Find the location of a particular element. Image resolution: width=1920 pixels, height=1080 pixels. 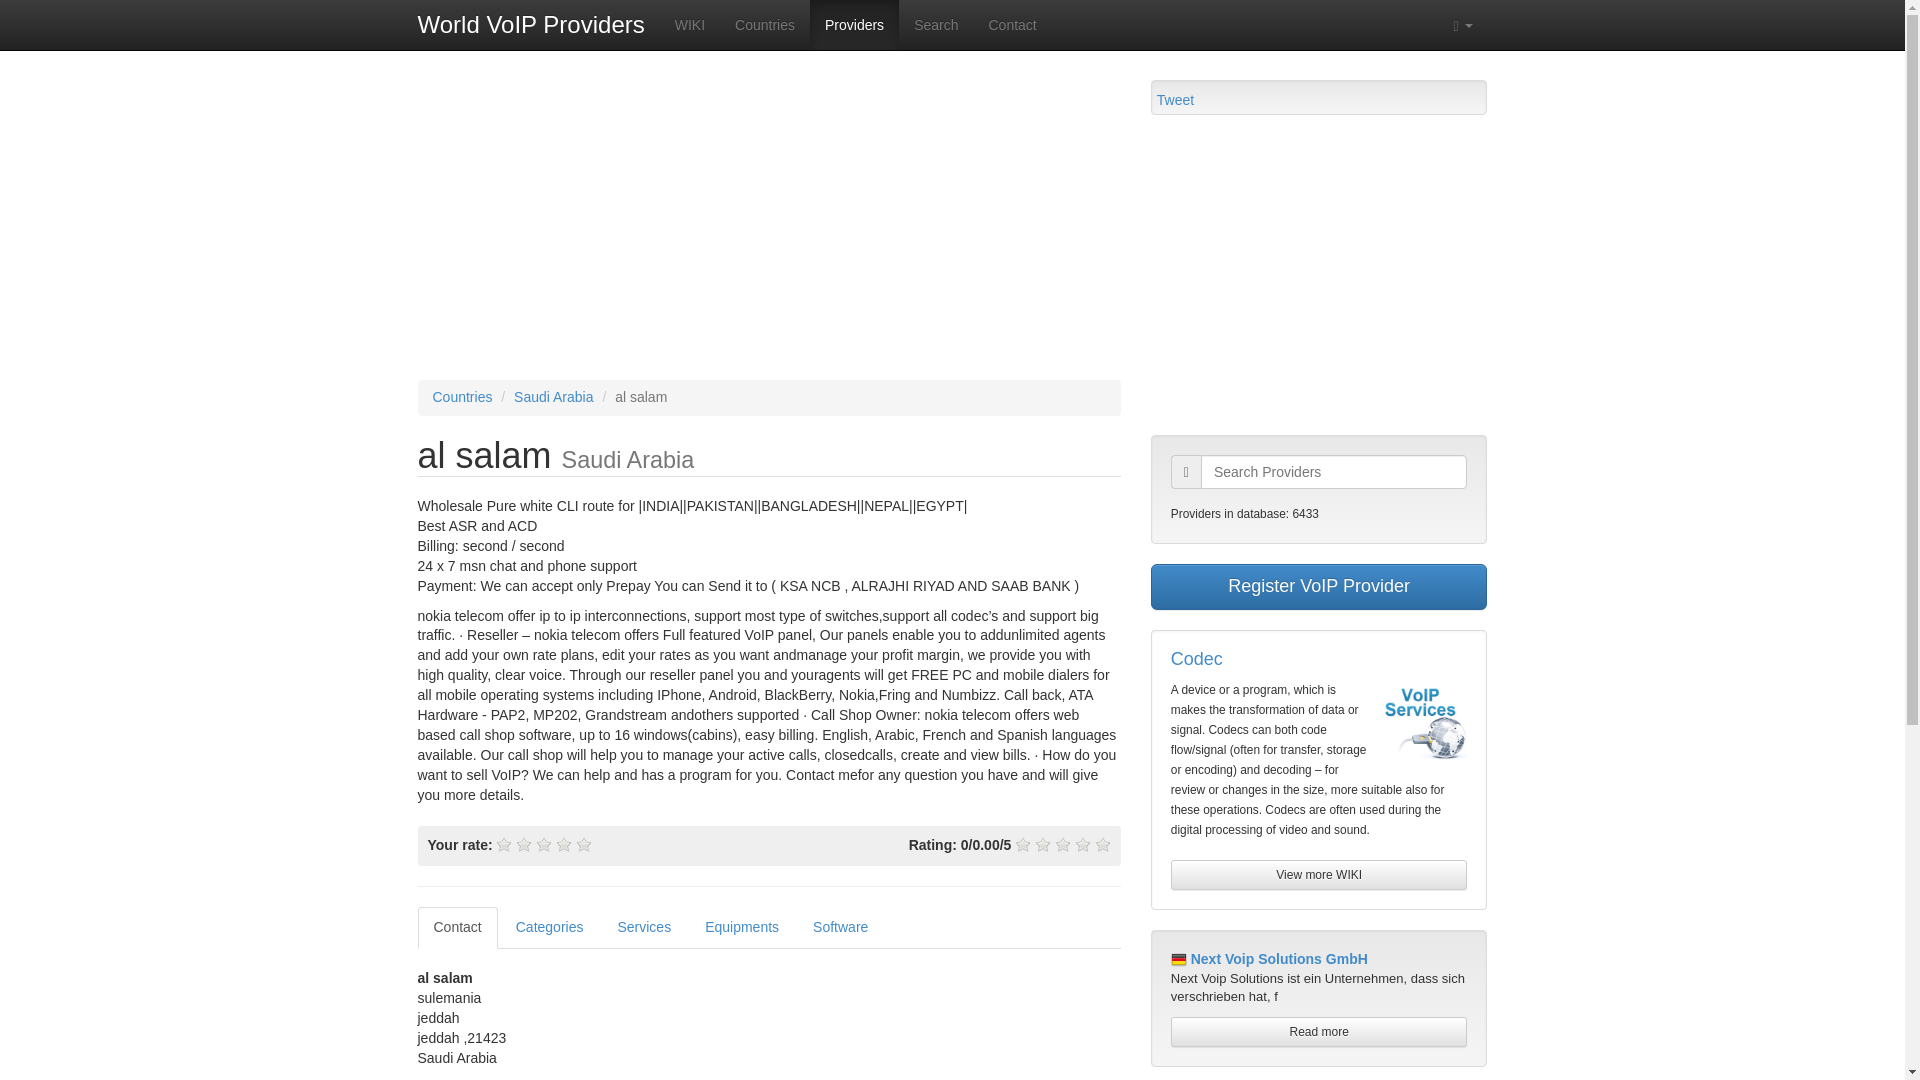

Equipments is located at coordinates (742, 928).